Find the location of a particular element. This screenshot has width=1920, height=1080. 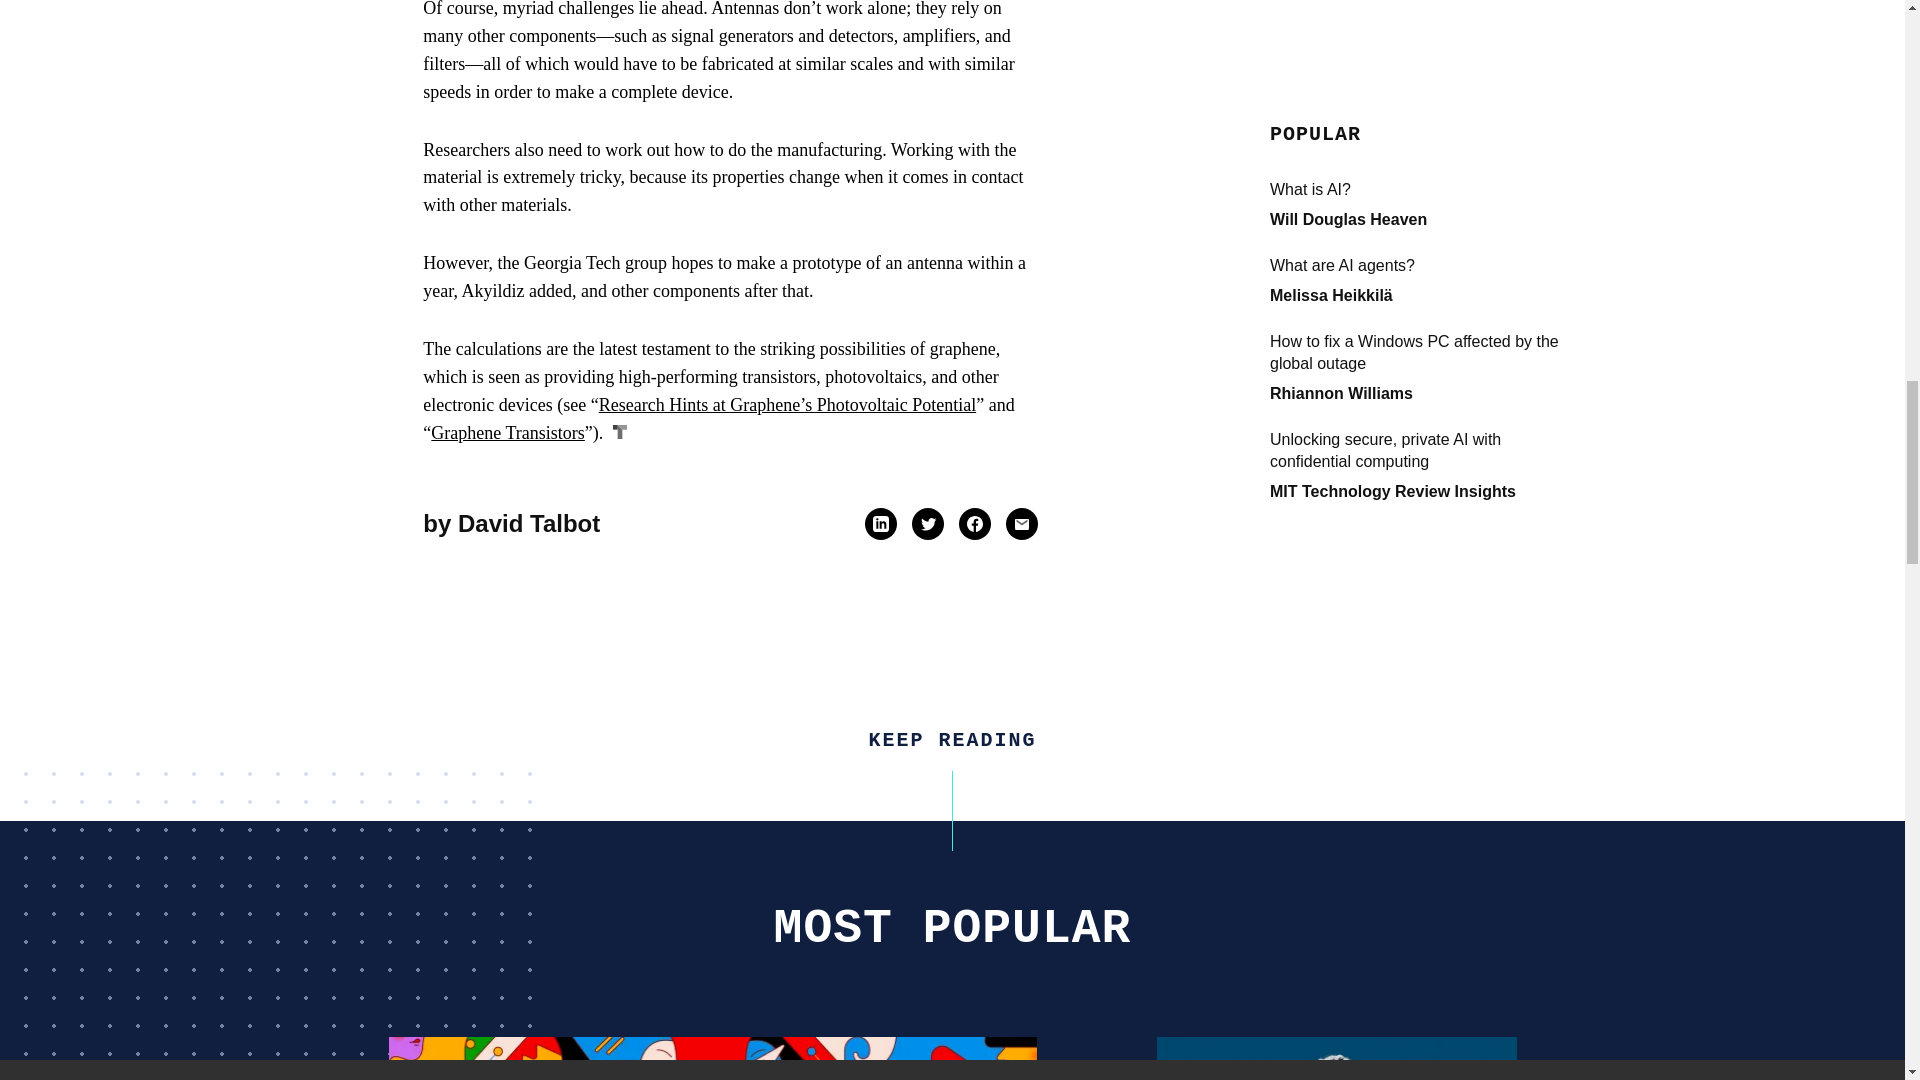

Share story on twitter is located at coordinates (928, 524).